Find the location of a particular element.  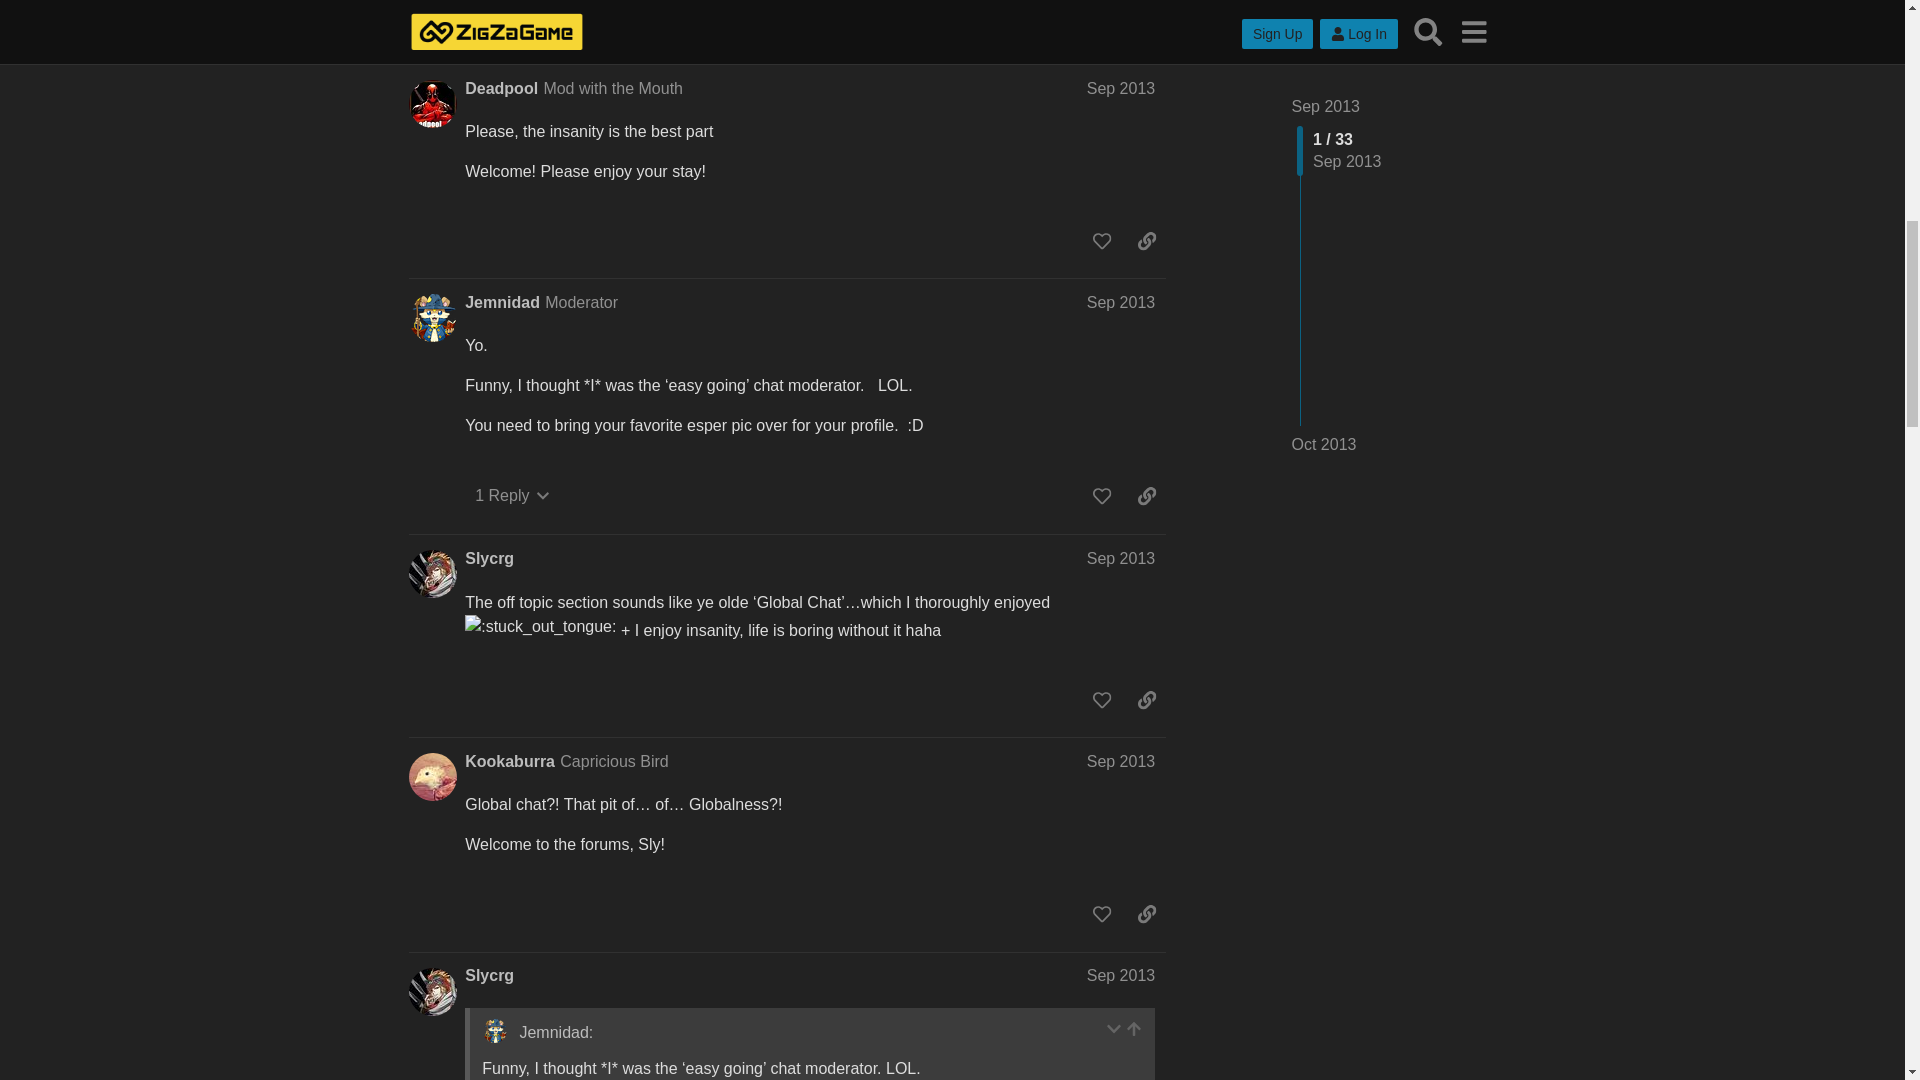

Sep 2013 is located at coordinates (1120, 88).